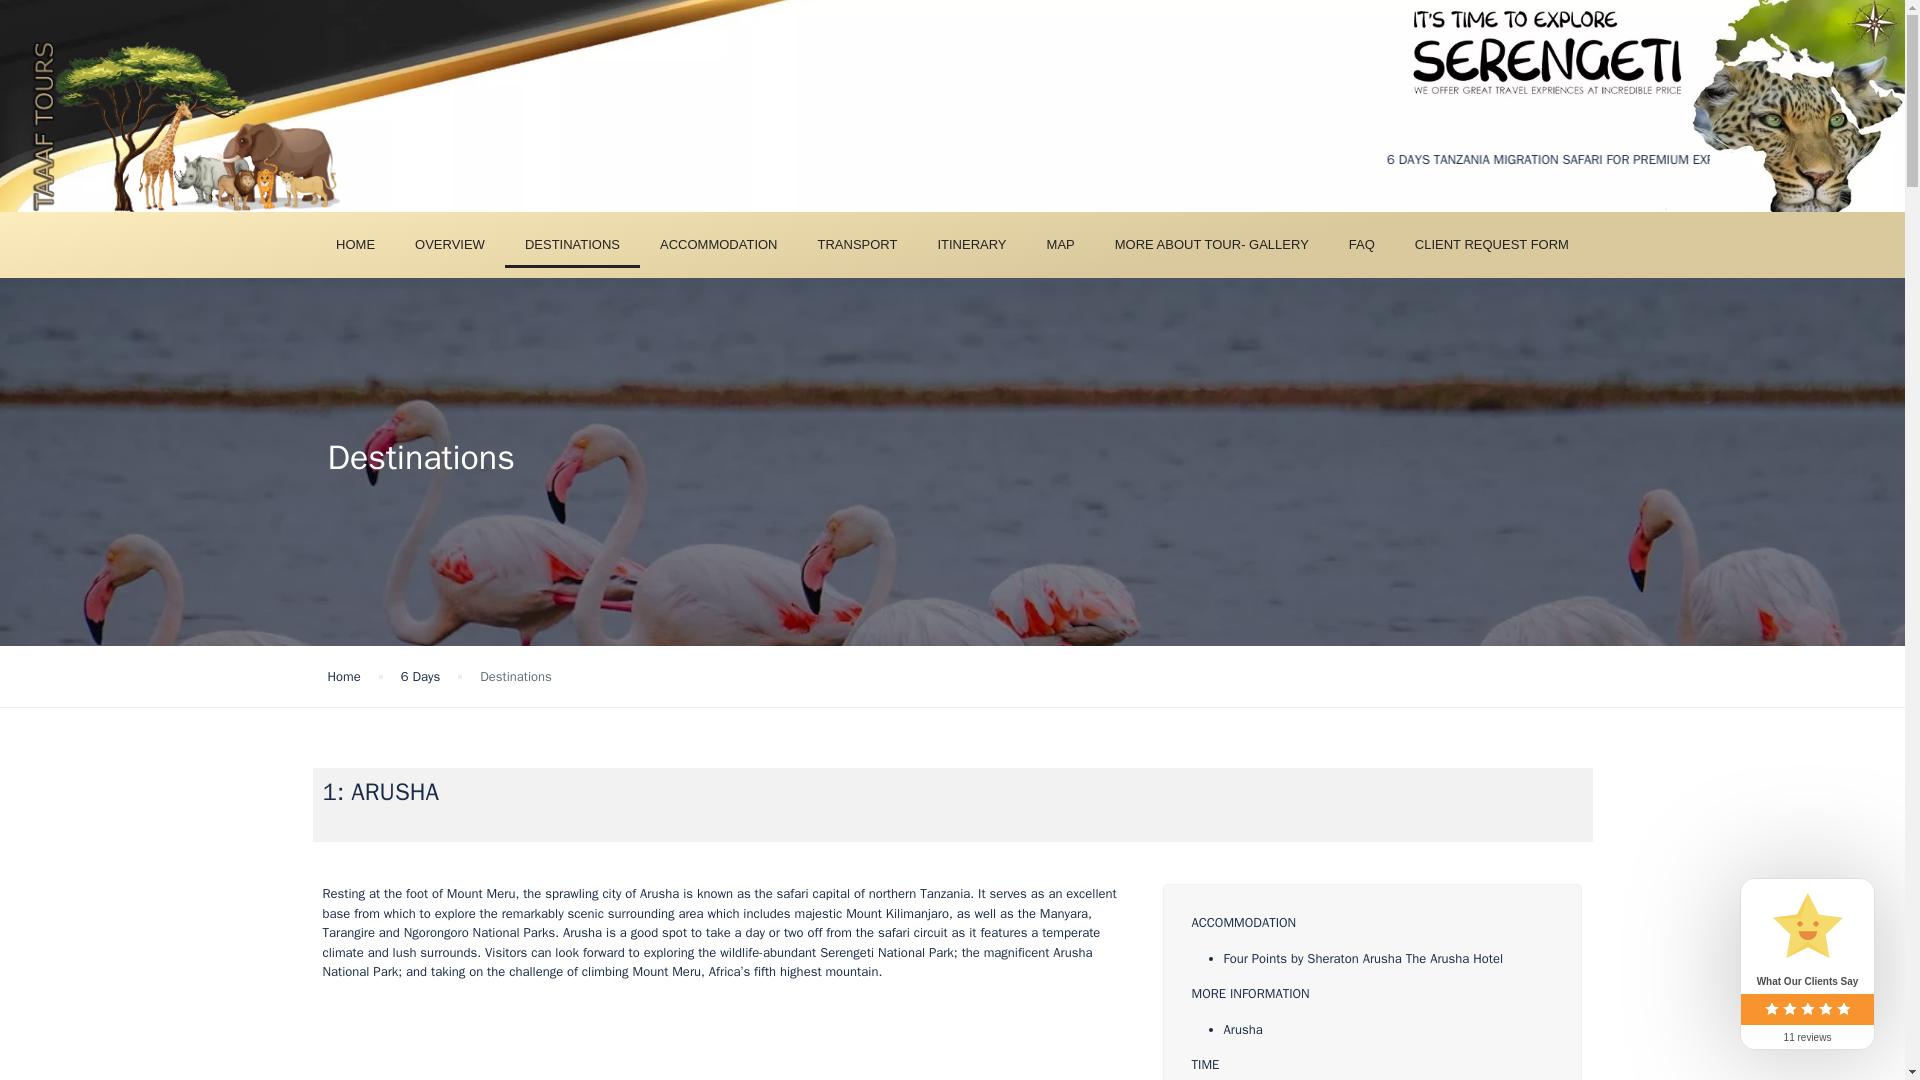 This screenshot has height=1080, width=1920. I want to click on HOME, so click(356, 244).